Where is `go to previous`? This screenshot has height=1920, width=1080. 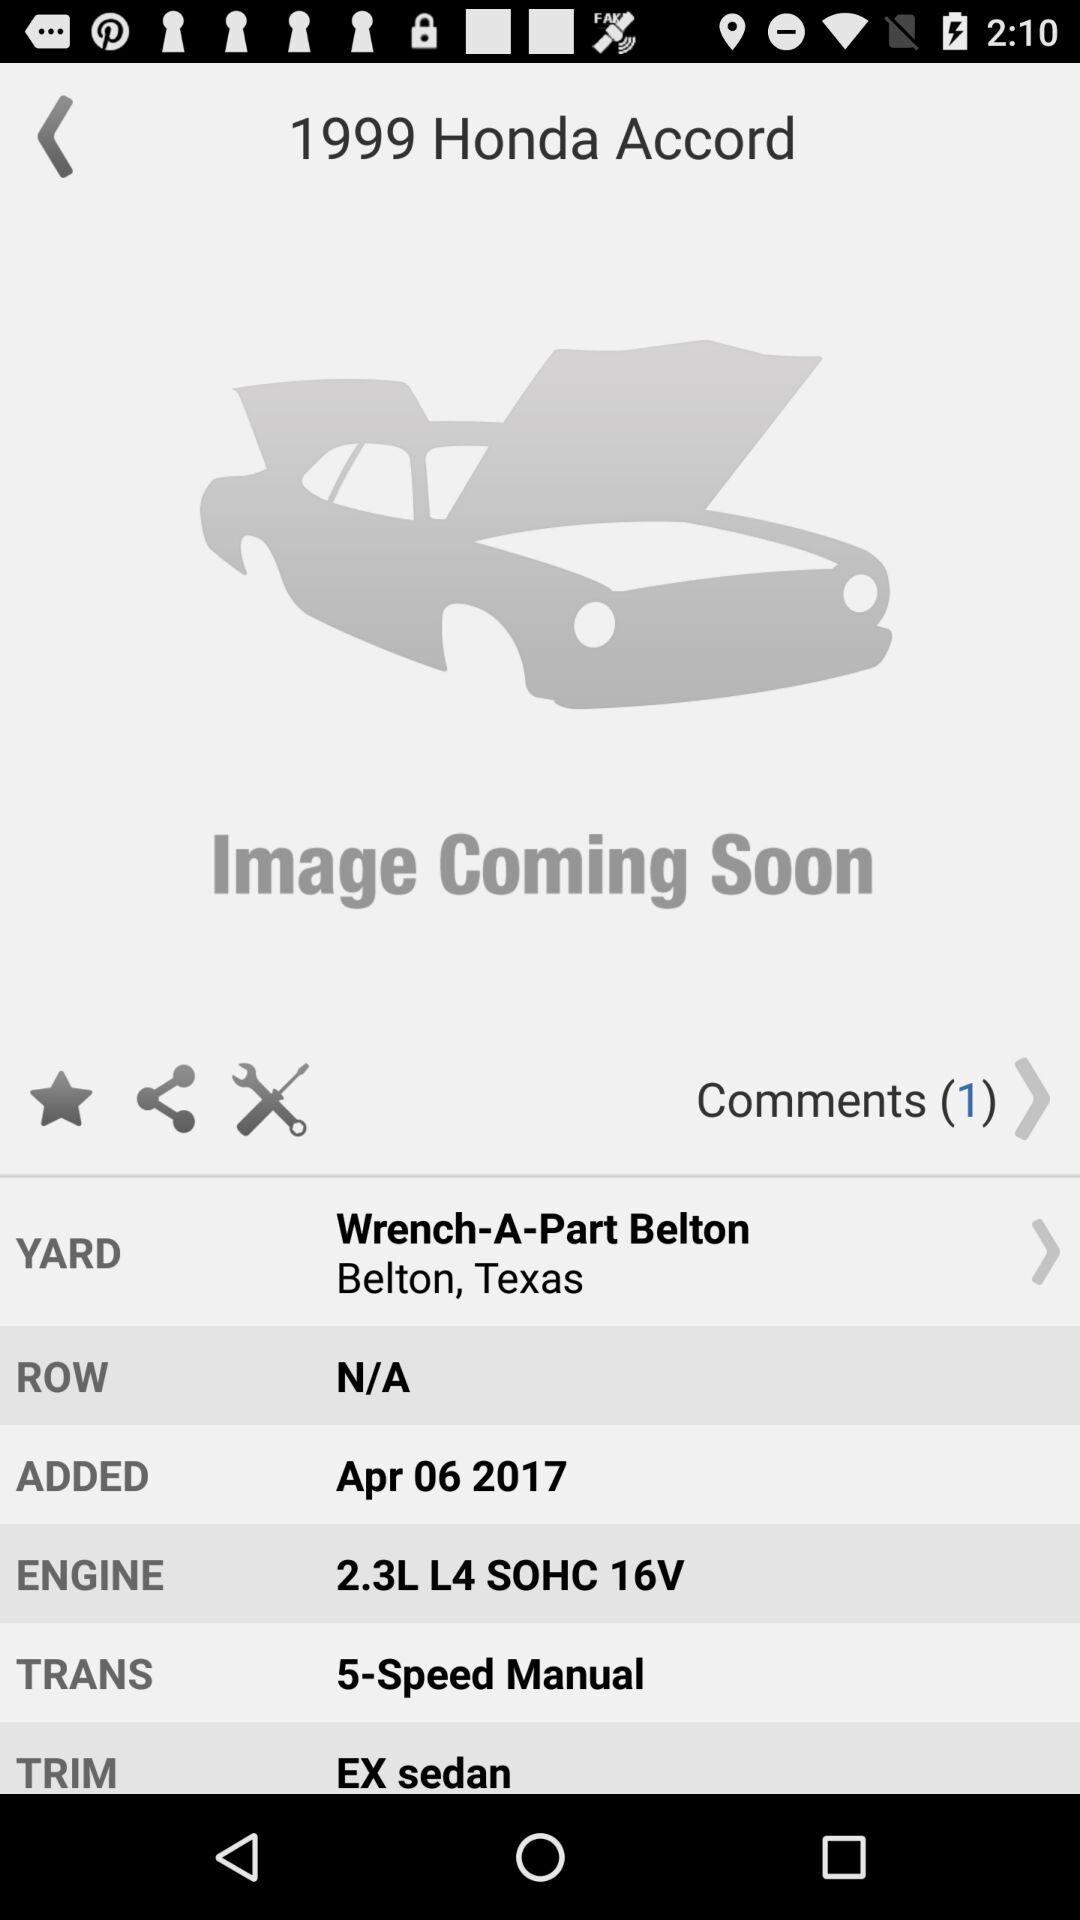
go to previous is located at coordinates (65, 136).